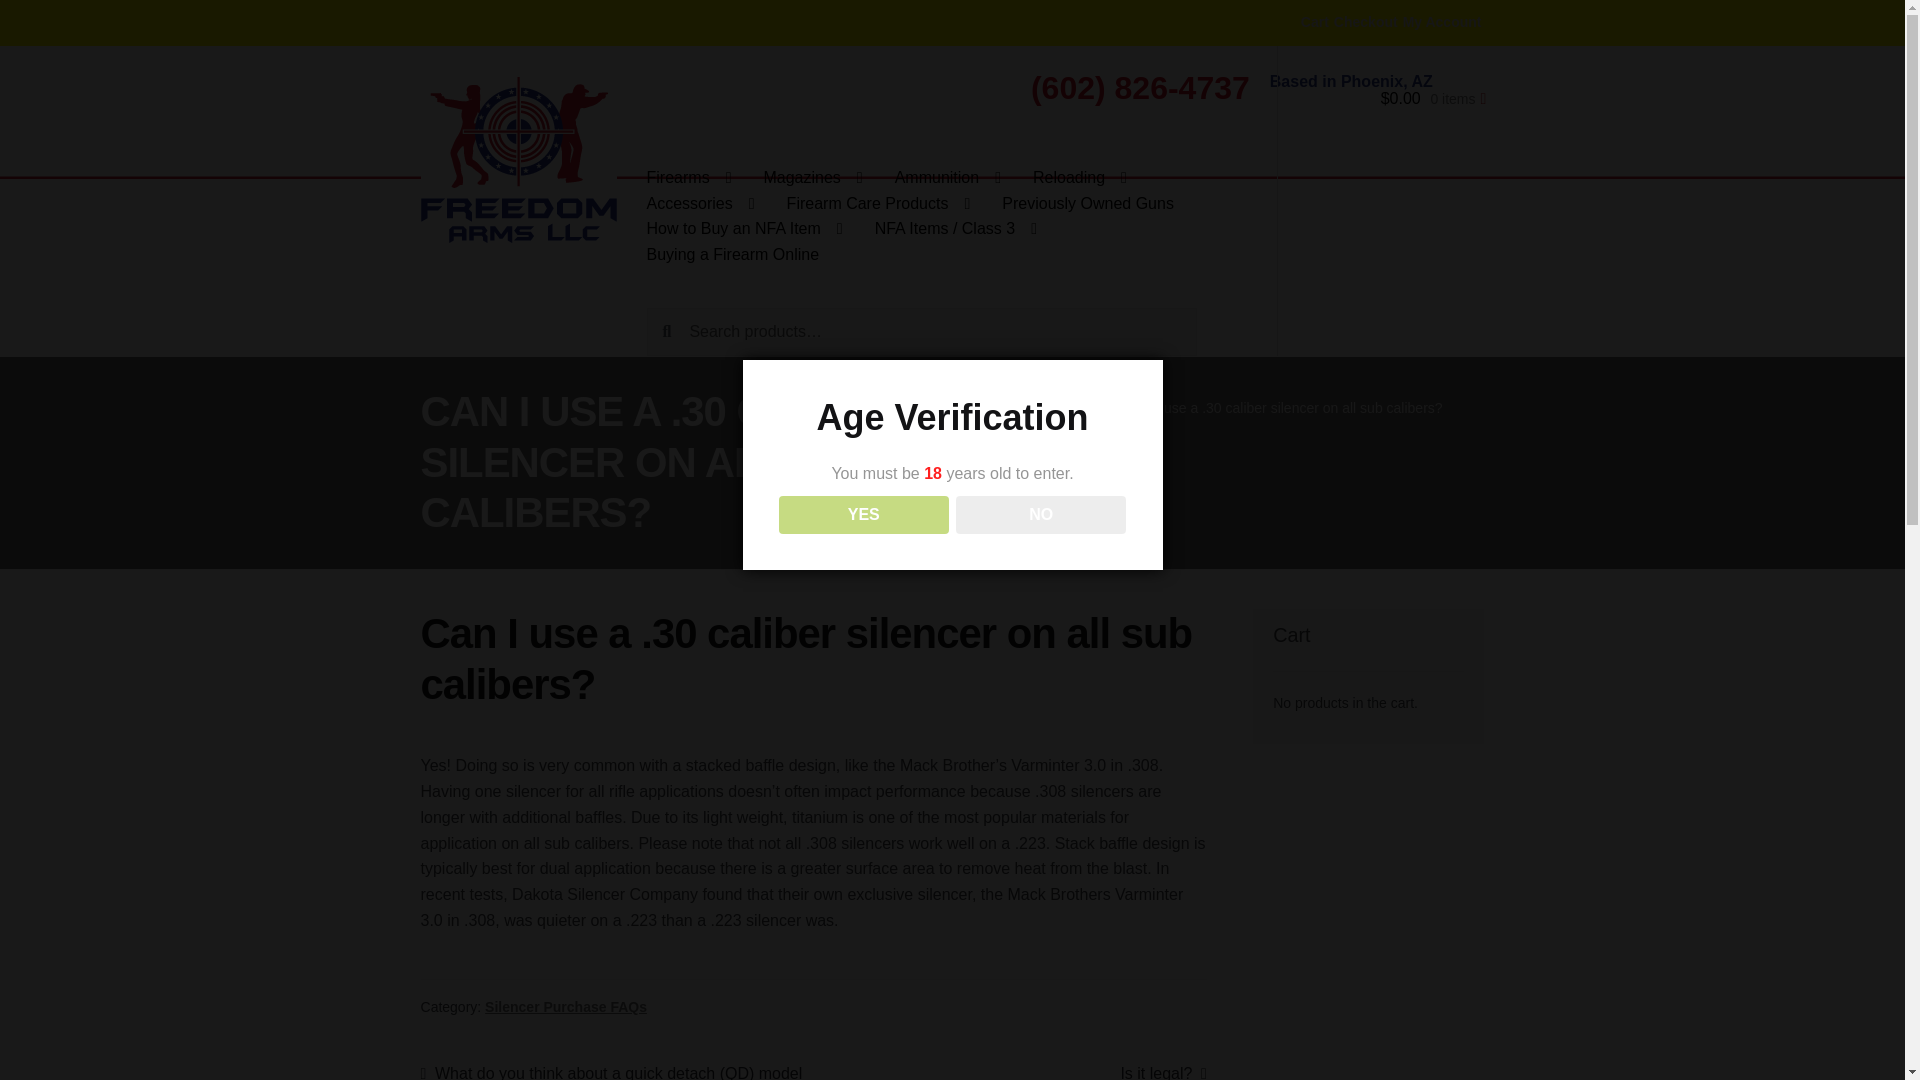  Describe the element at coordinates (948, 178) in the screenshot. I see `Ammunition` at that location.